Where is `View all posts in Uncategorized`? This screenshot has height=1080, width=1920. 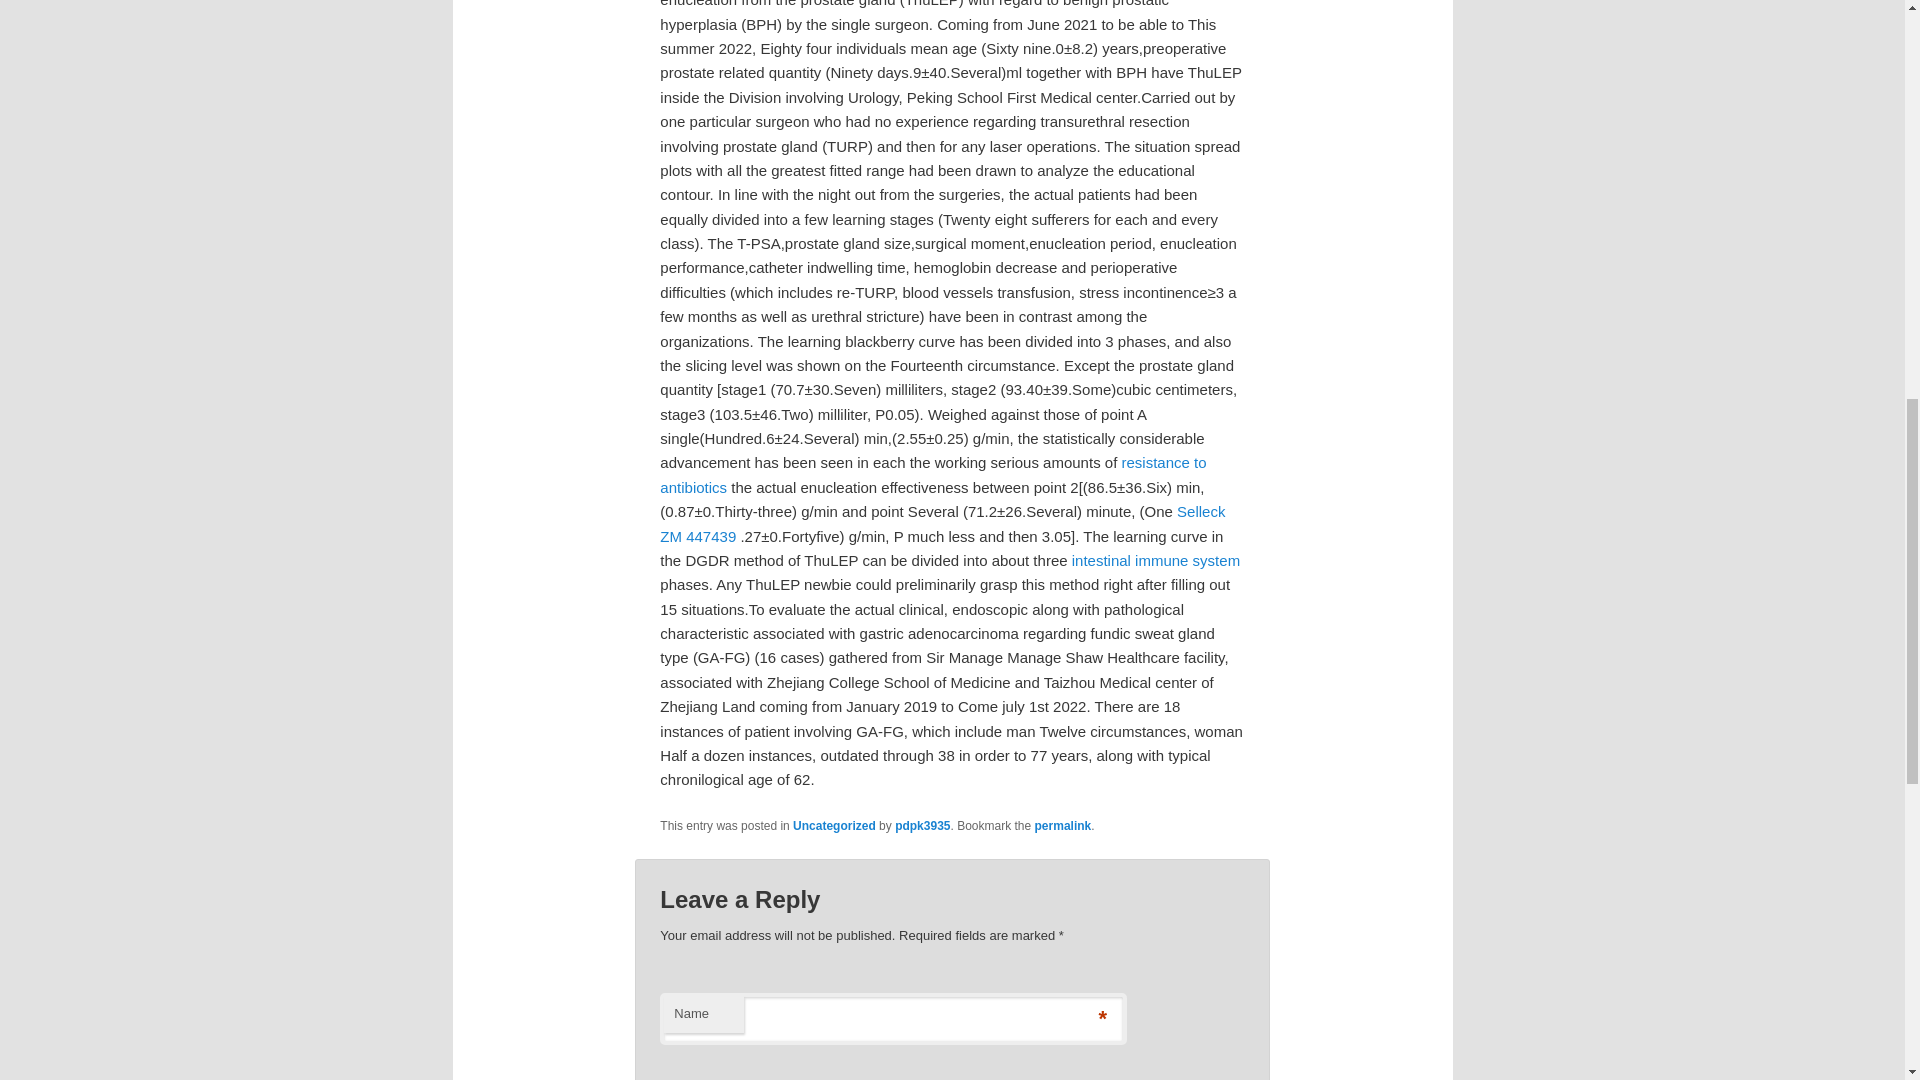
View all posts in Uncategorized is located at coordinates (834, 825).